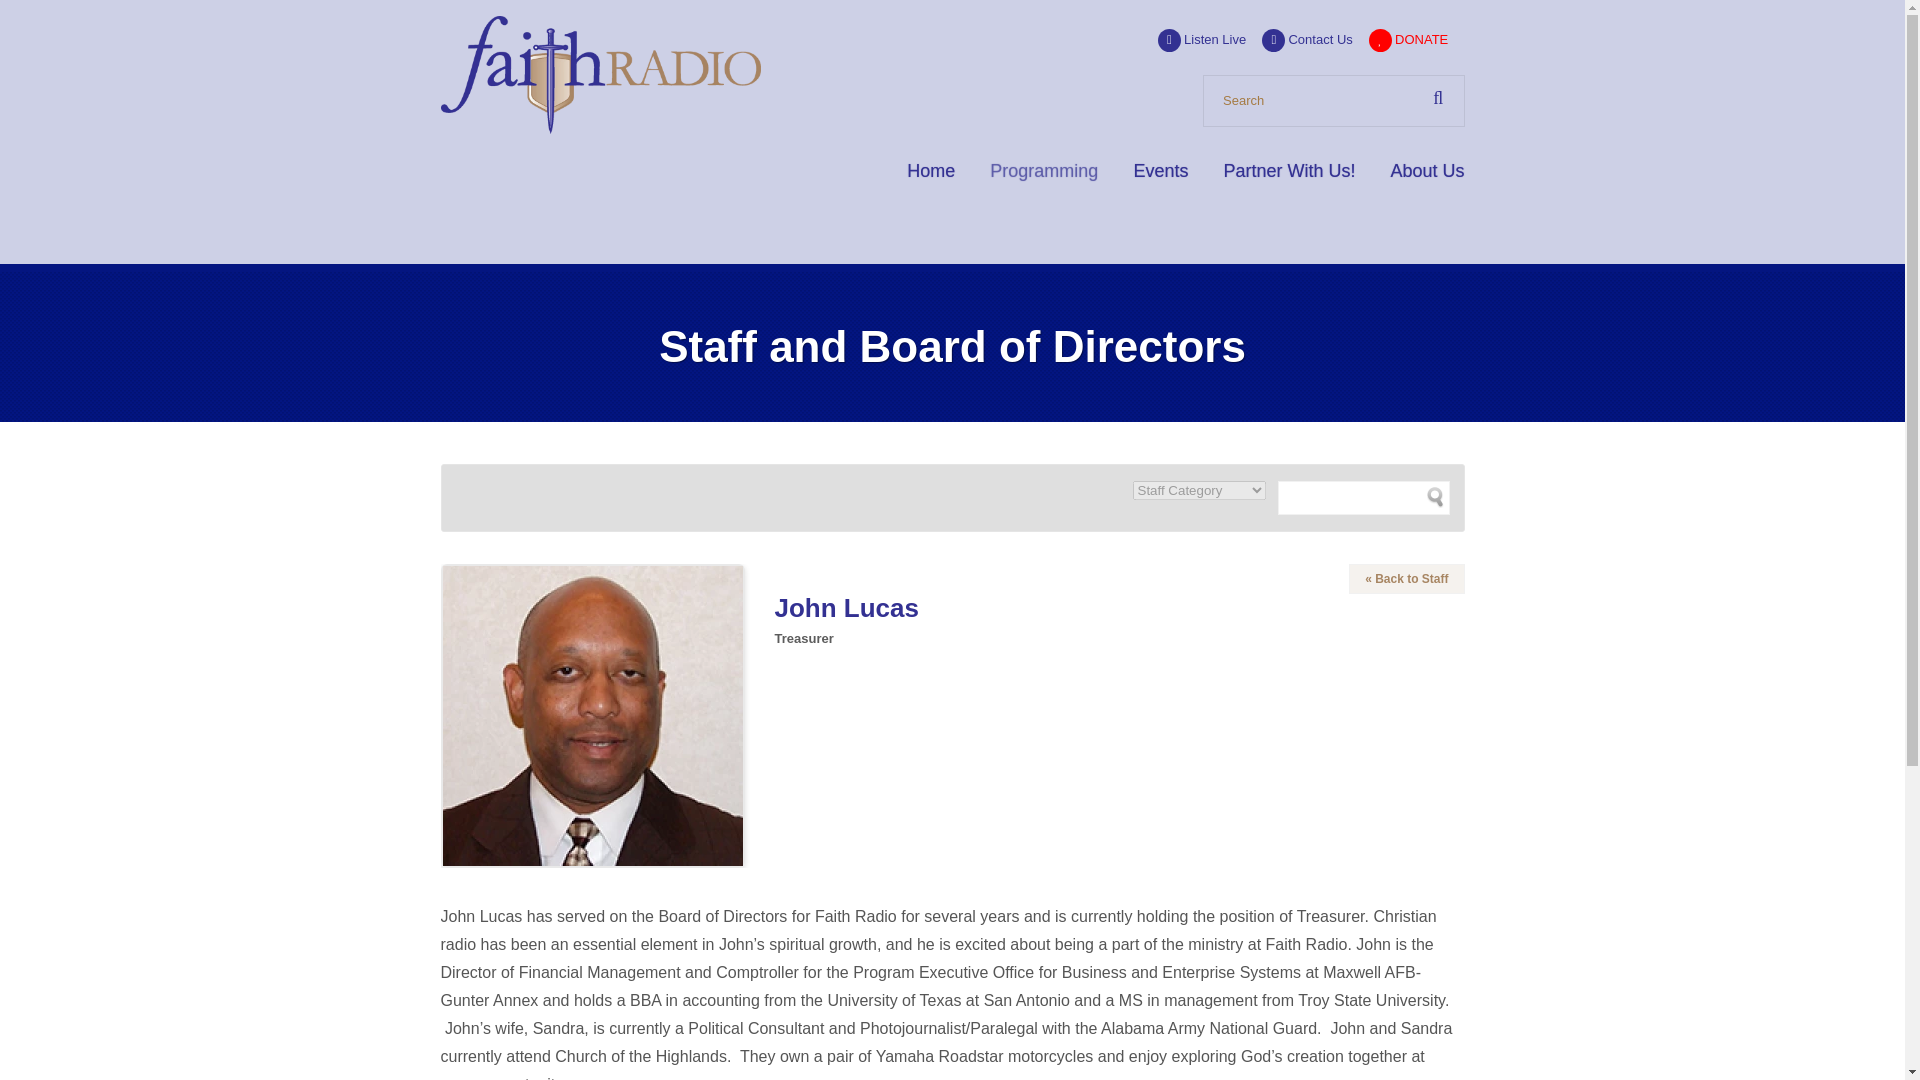 The image size is (1920, 1080). I want to click on search, so click(1333, 100).